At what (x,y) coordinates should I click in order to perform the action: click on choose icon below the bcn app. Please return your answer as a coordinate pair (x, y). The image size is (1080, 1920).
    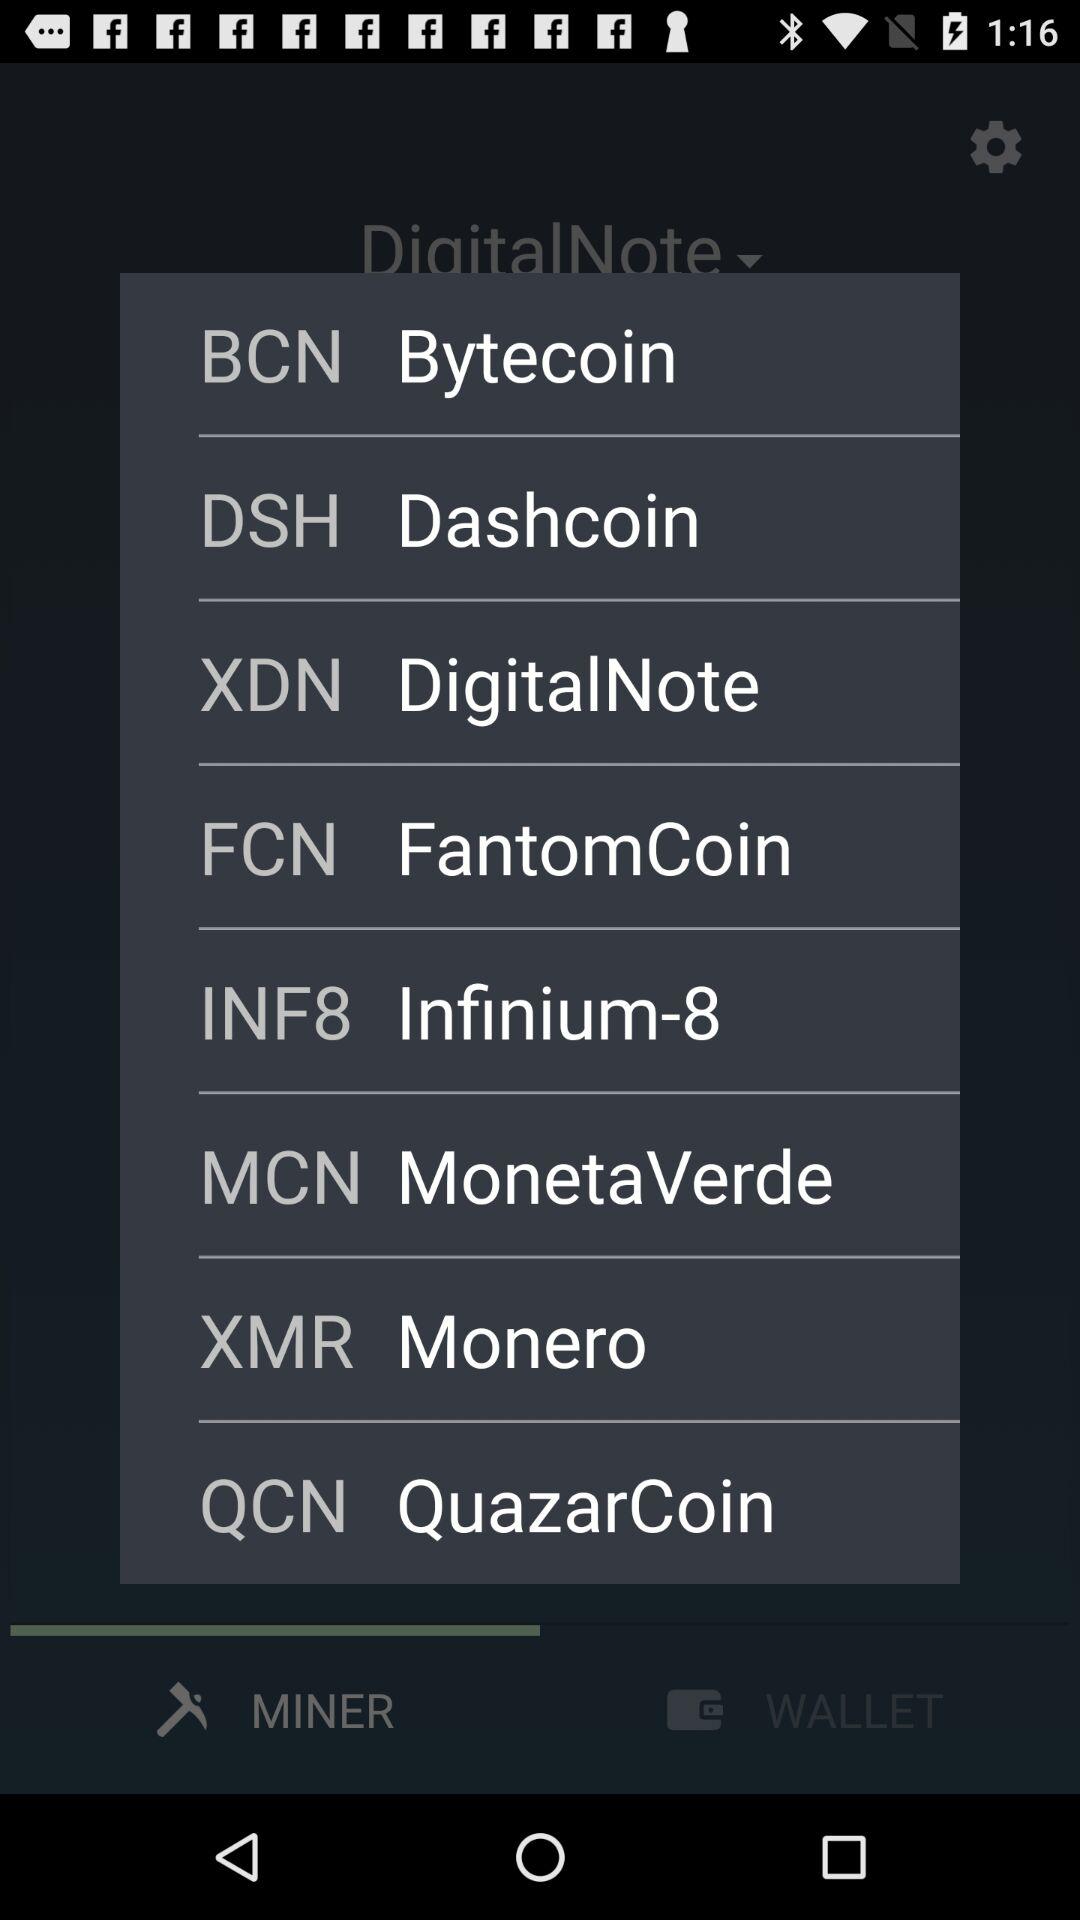
    Looking at the image, I should click on (297, 517).